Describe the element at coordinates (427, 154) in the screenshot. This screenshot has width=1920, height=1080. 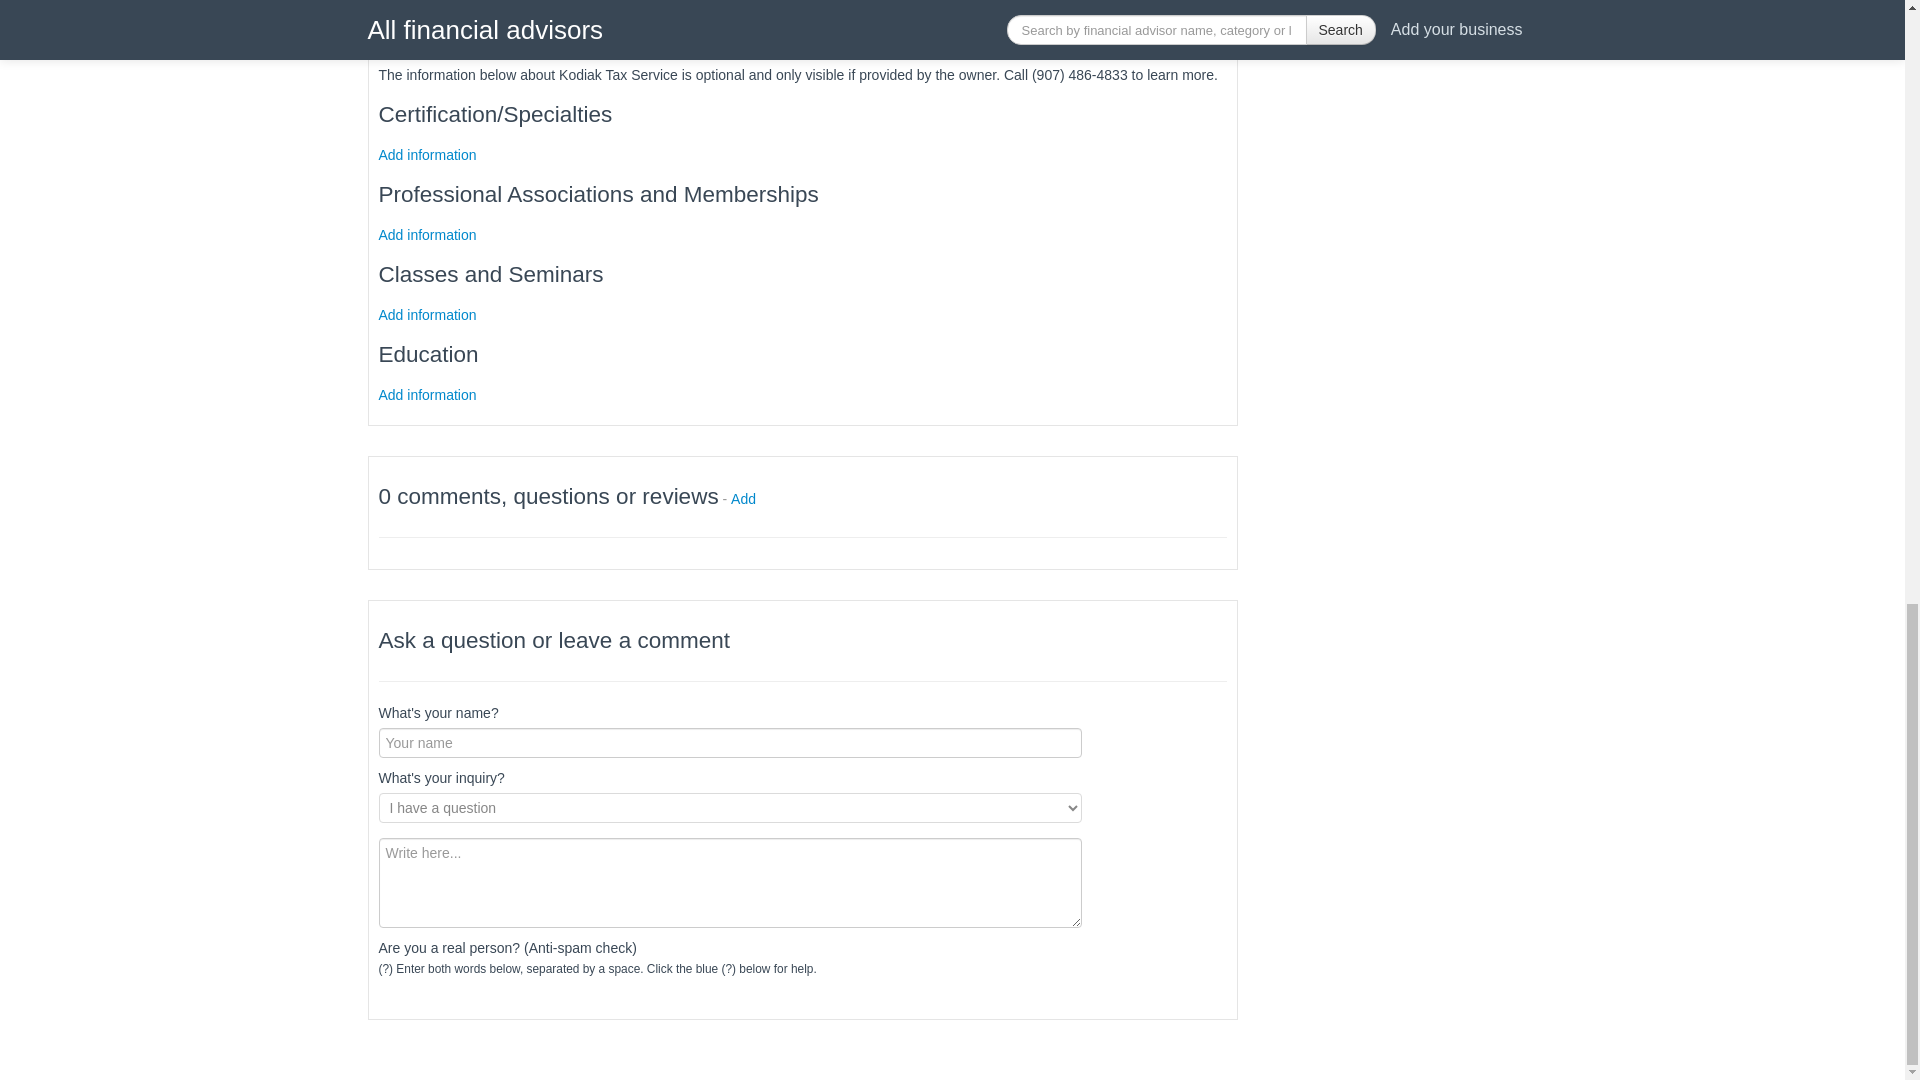
I see `Add information` at that location.